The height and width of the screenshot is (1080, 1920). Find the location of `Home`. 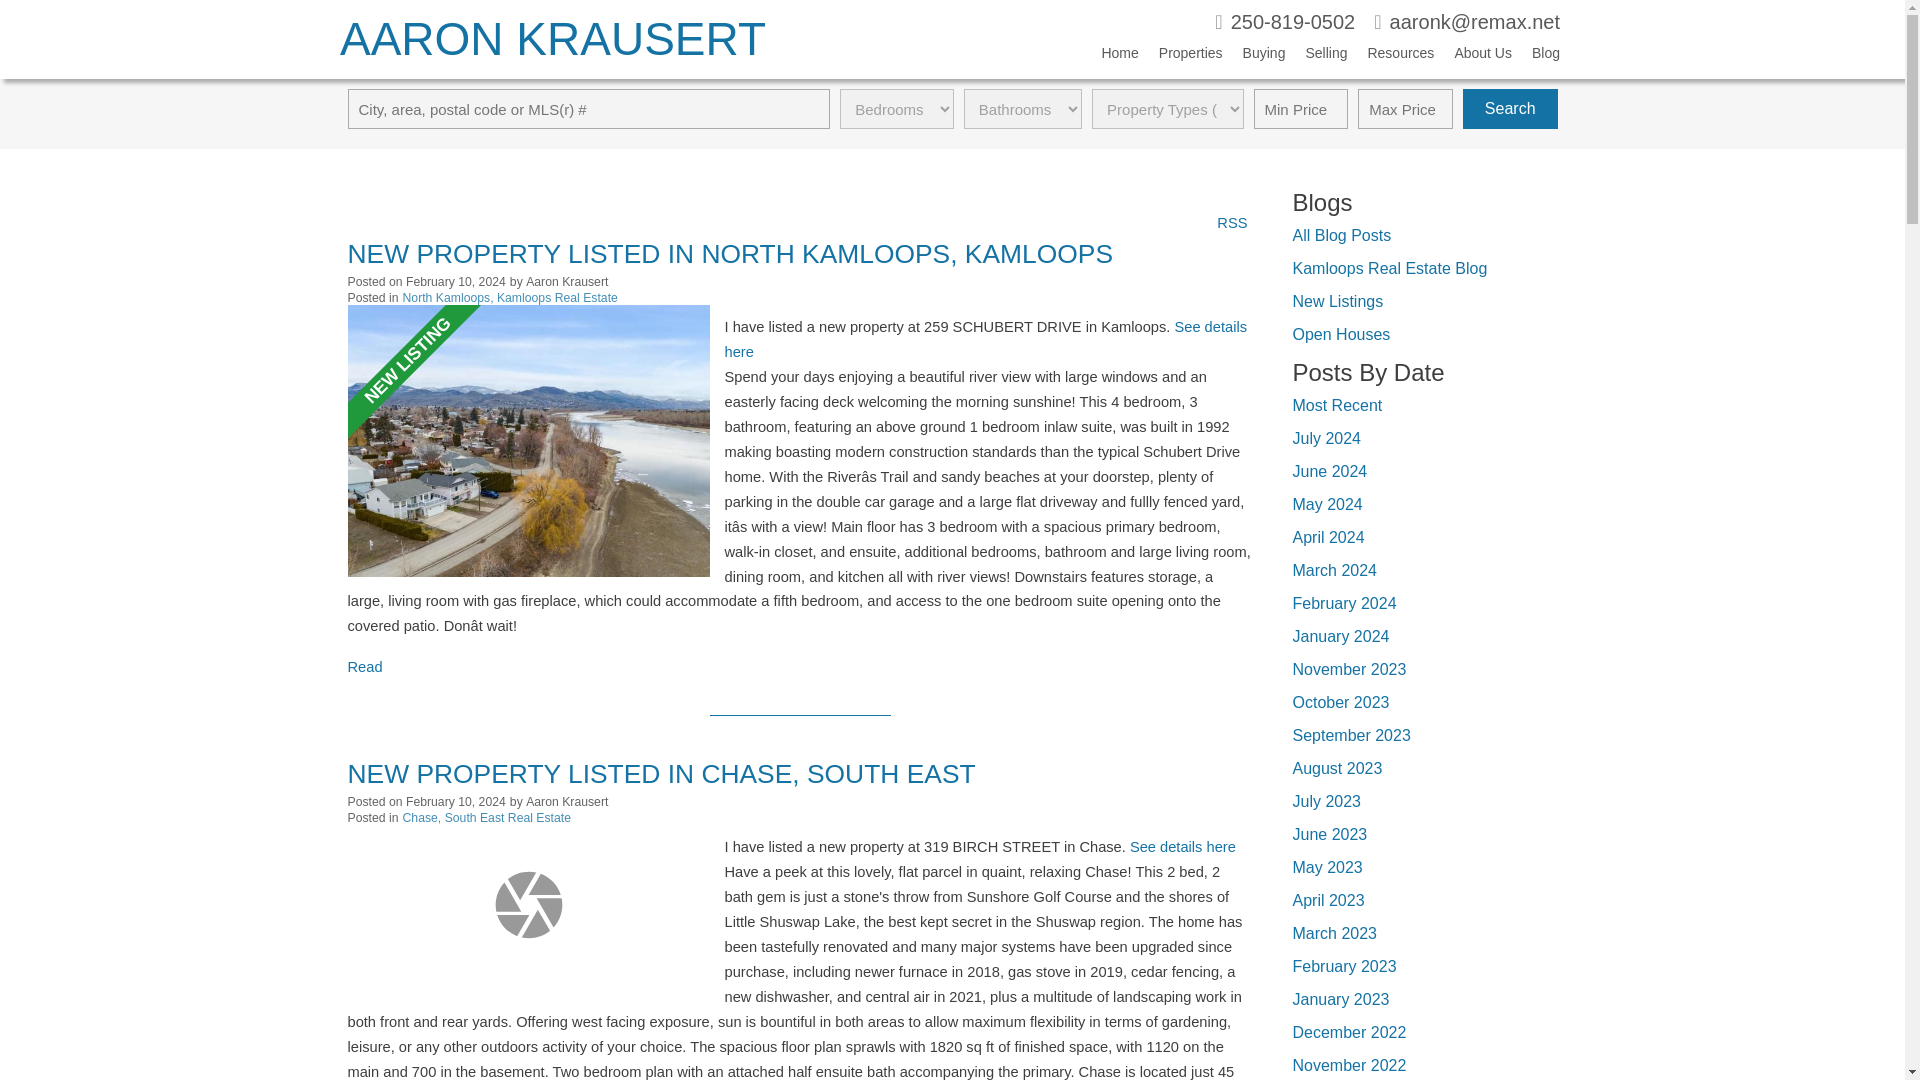

Home is located at coordinates (1109, 57).